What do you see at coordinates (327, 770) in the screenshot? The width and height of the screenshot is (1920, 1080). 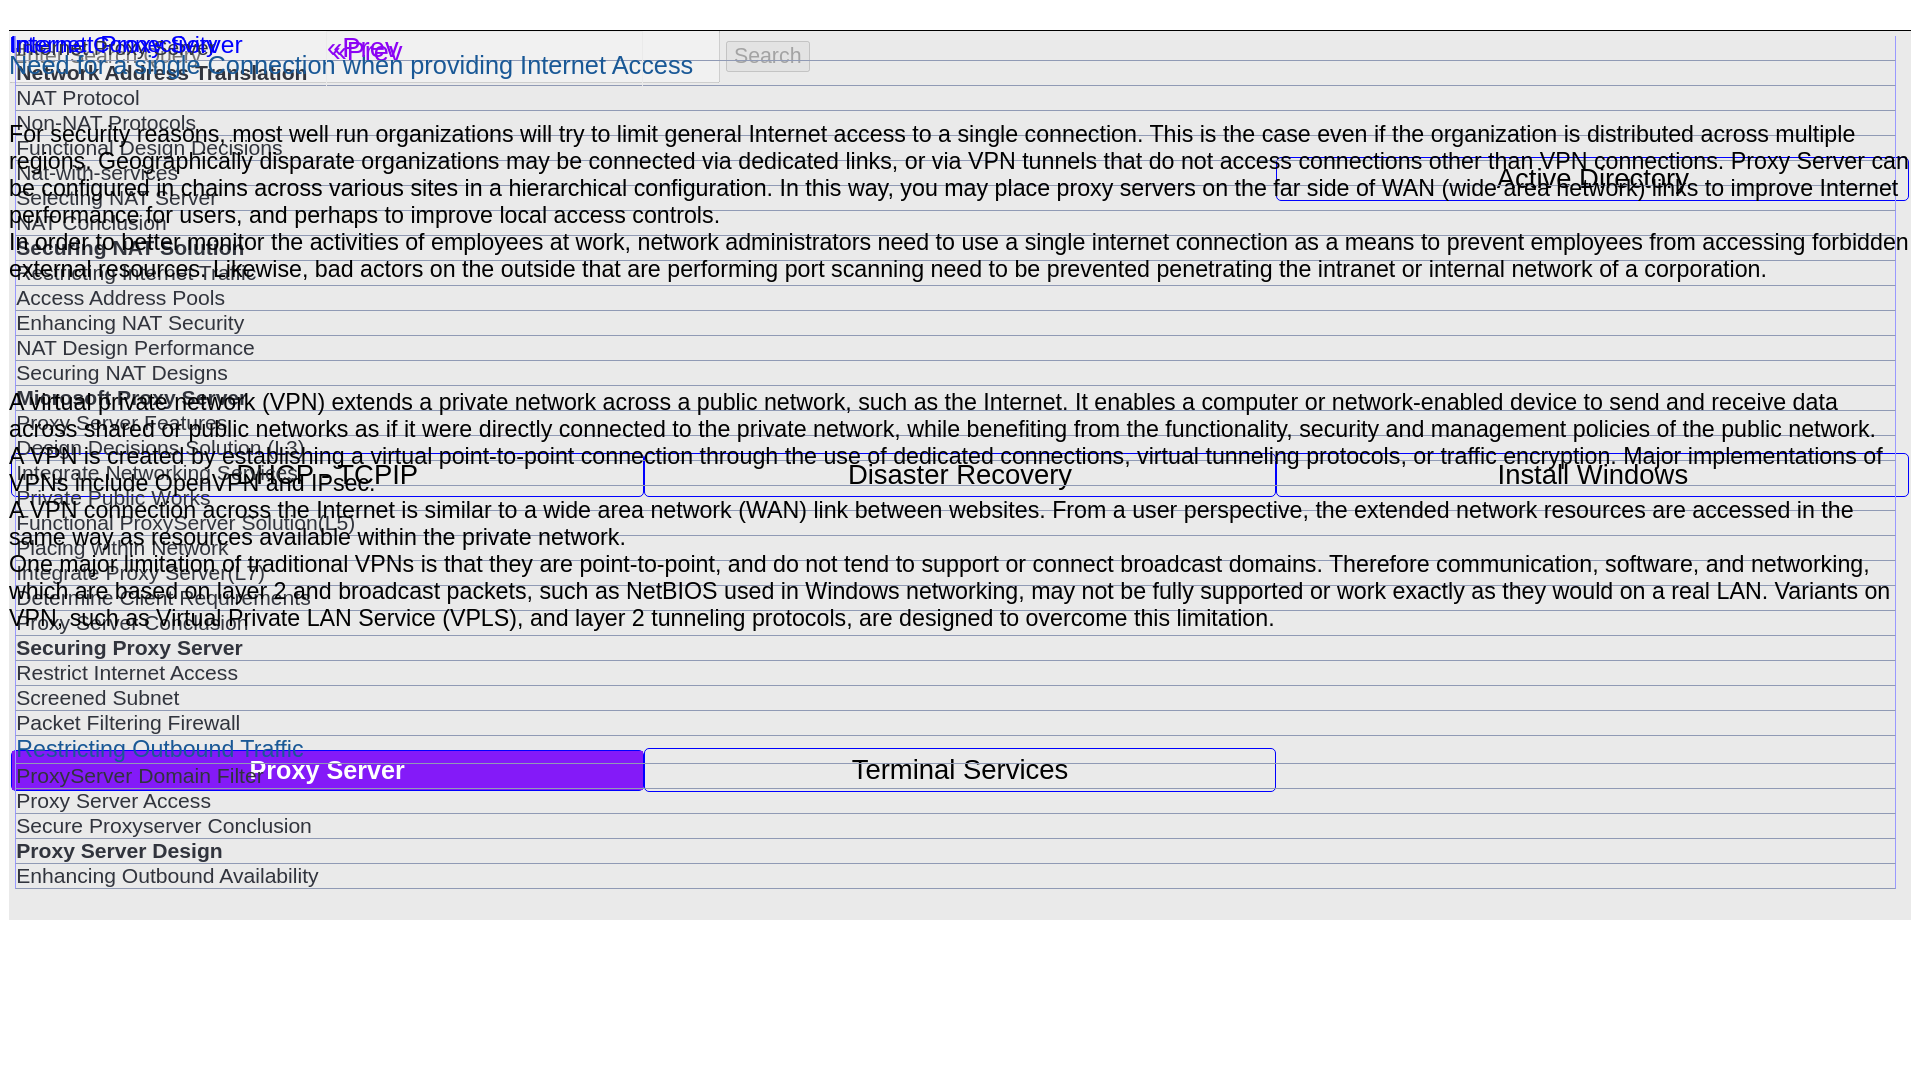 I see `Proxy Server` at bounding box center [327, 770].